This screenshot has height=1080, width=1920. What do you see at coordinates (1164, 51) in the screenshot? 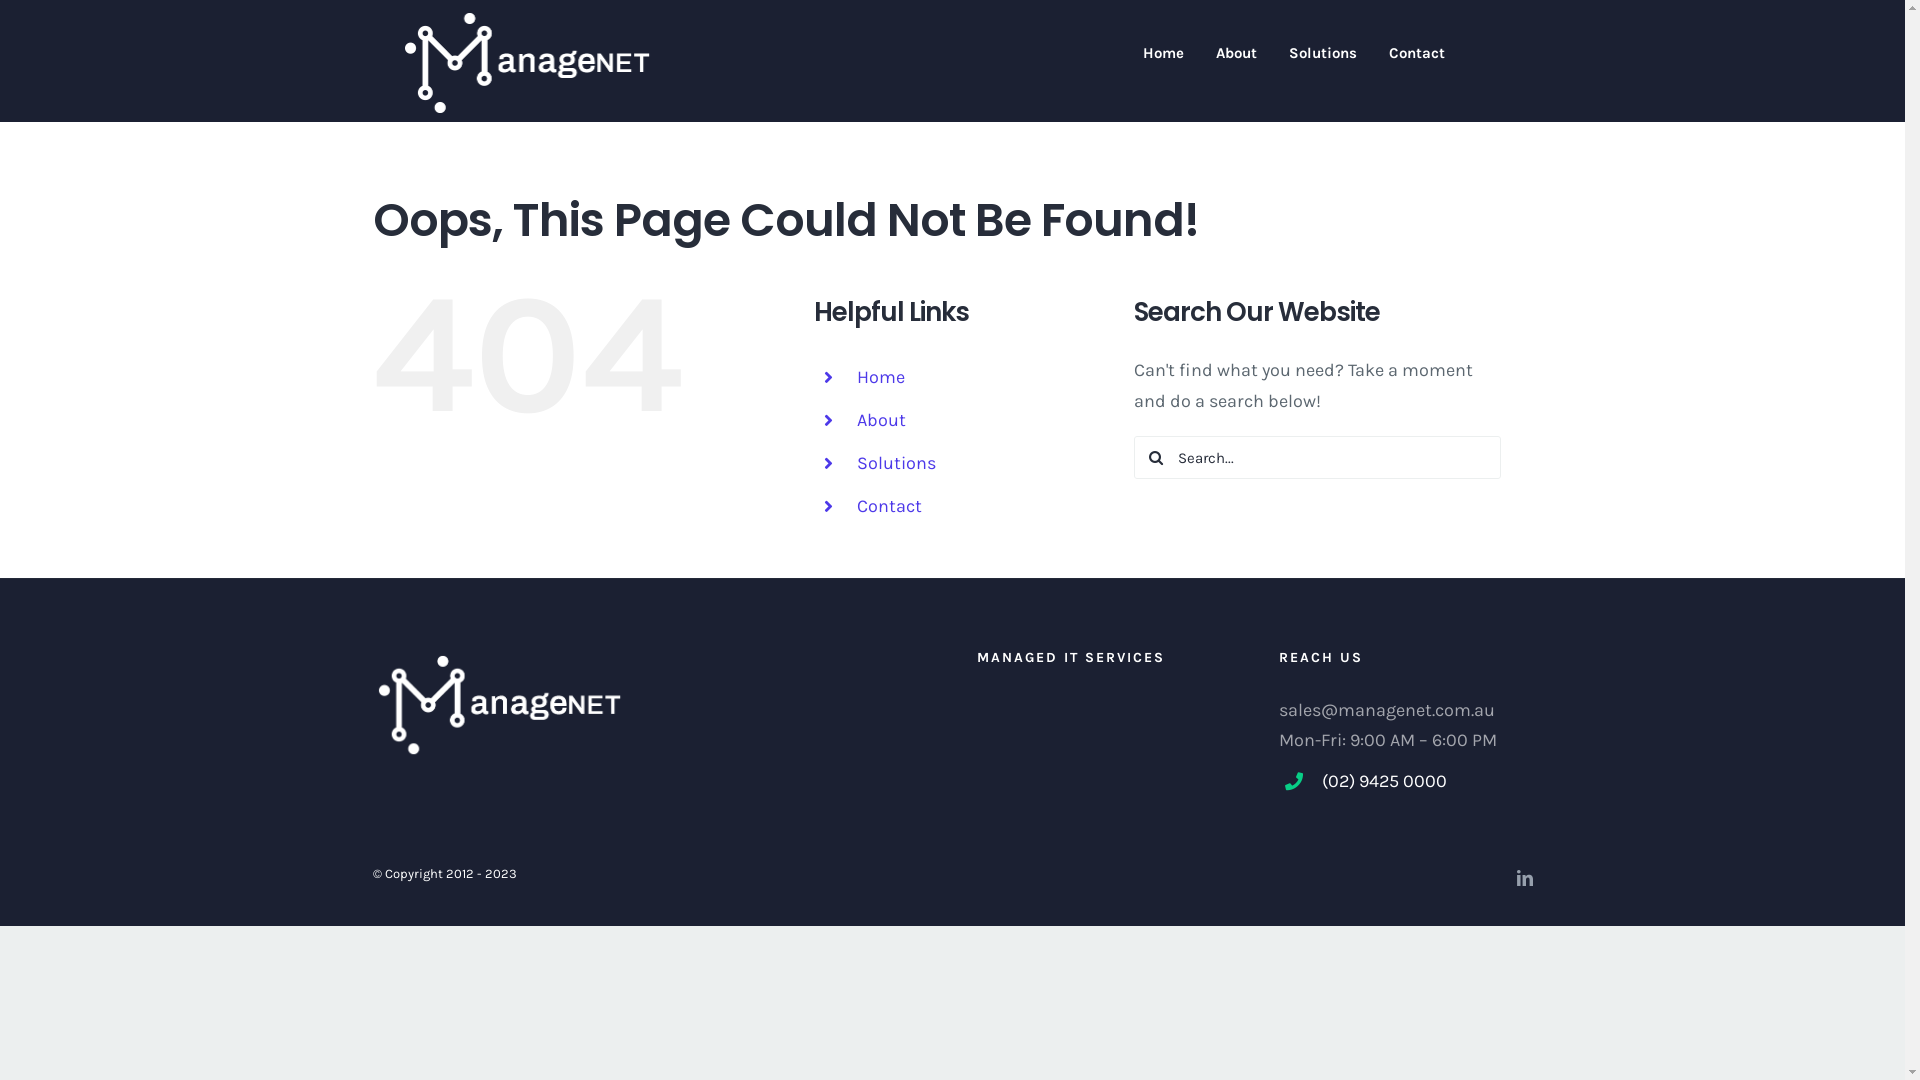
I see `Home` at bounding box center [1164, 51].